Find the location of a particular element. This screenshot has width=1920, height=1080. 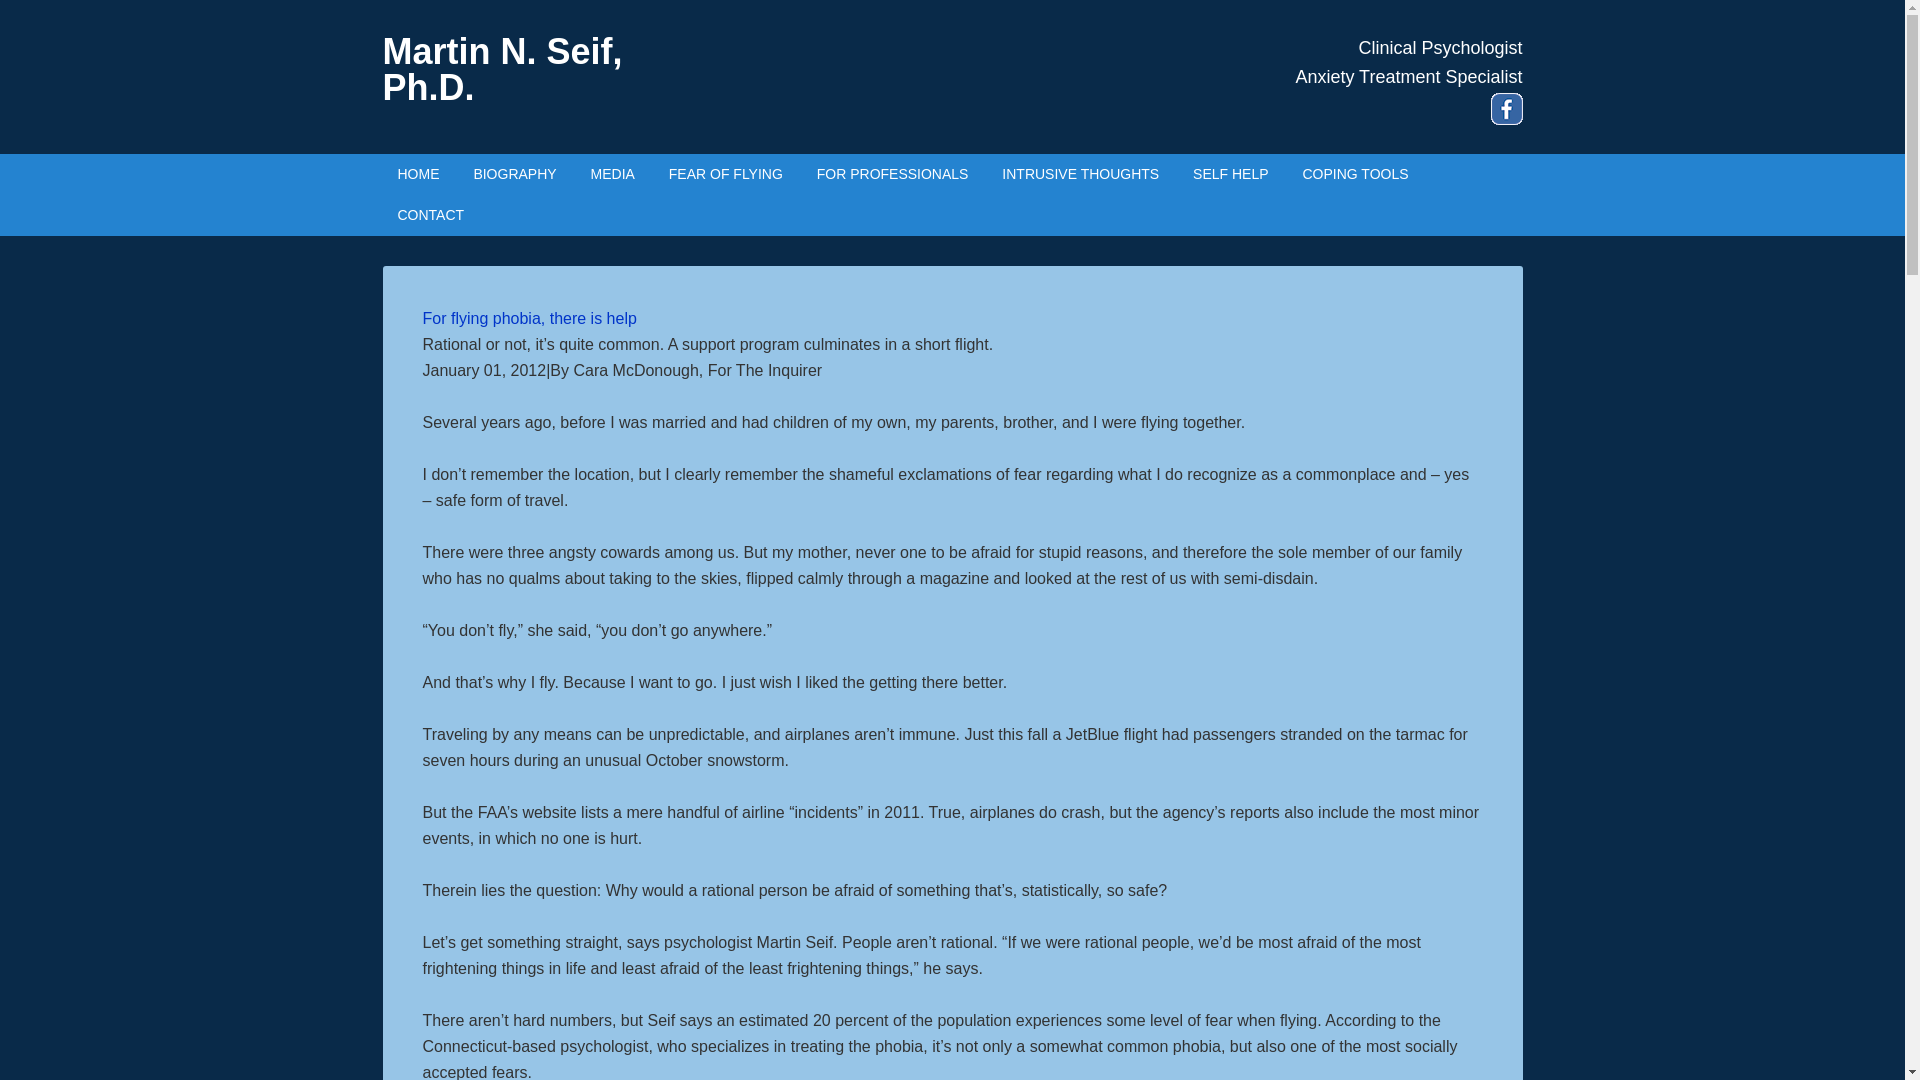

INTRUSIVE THOUGHTS is located at coordinates (1080, 174).